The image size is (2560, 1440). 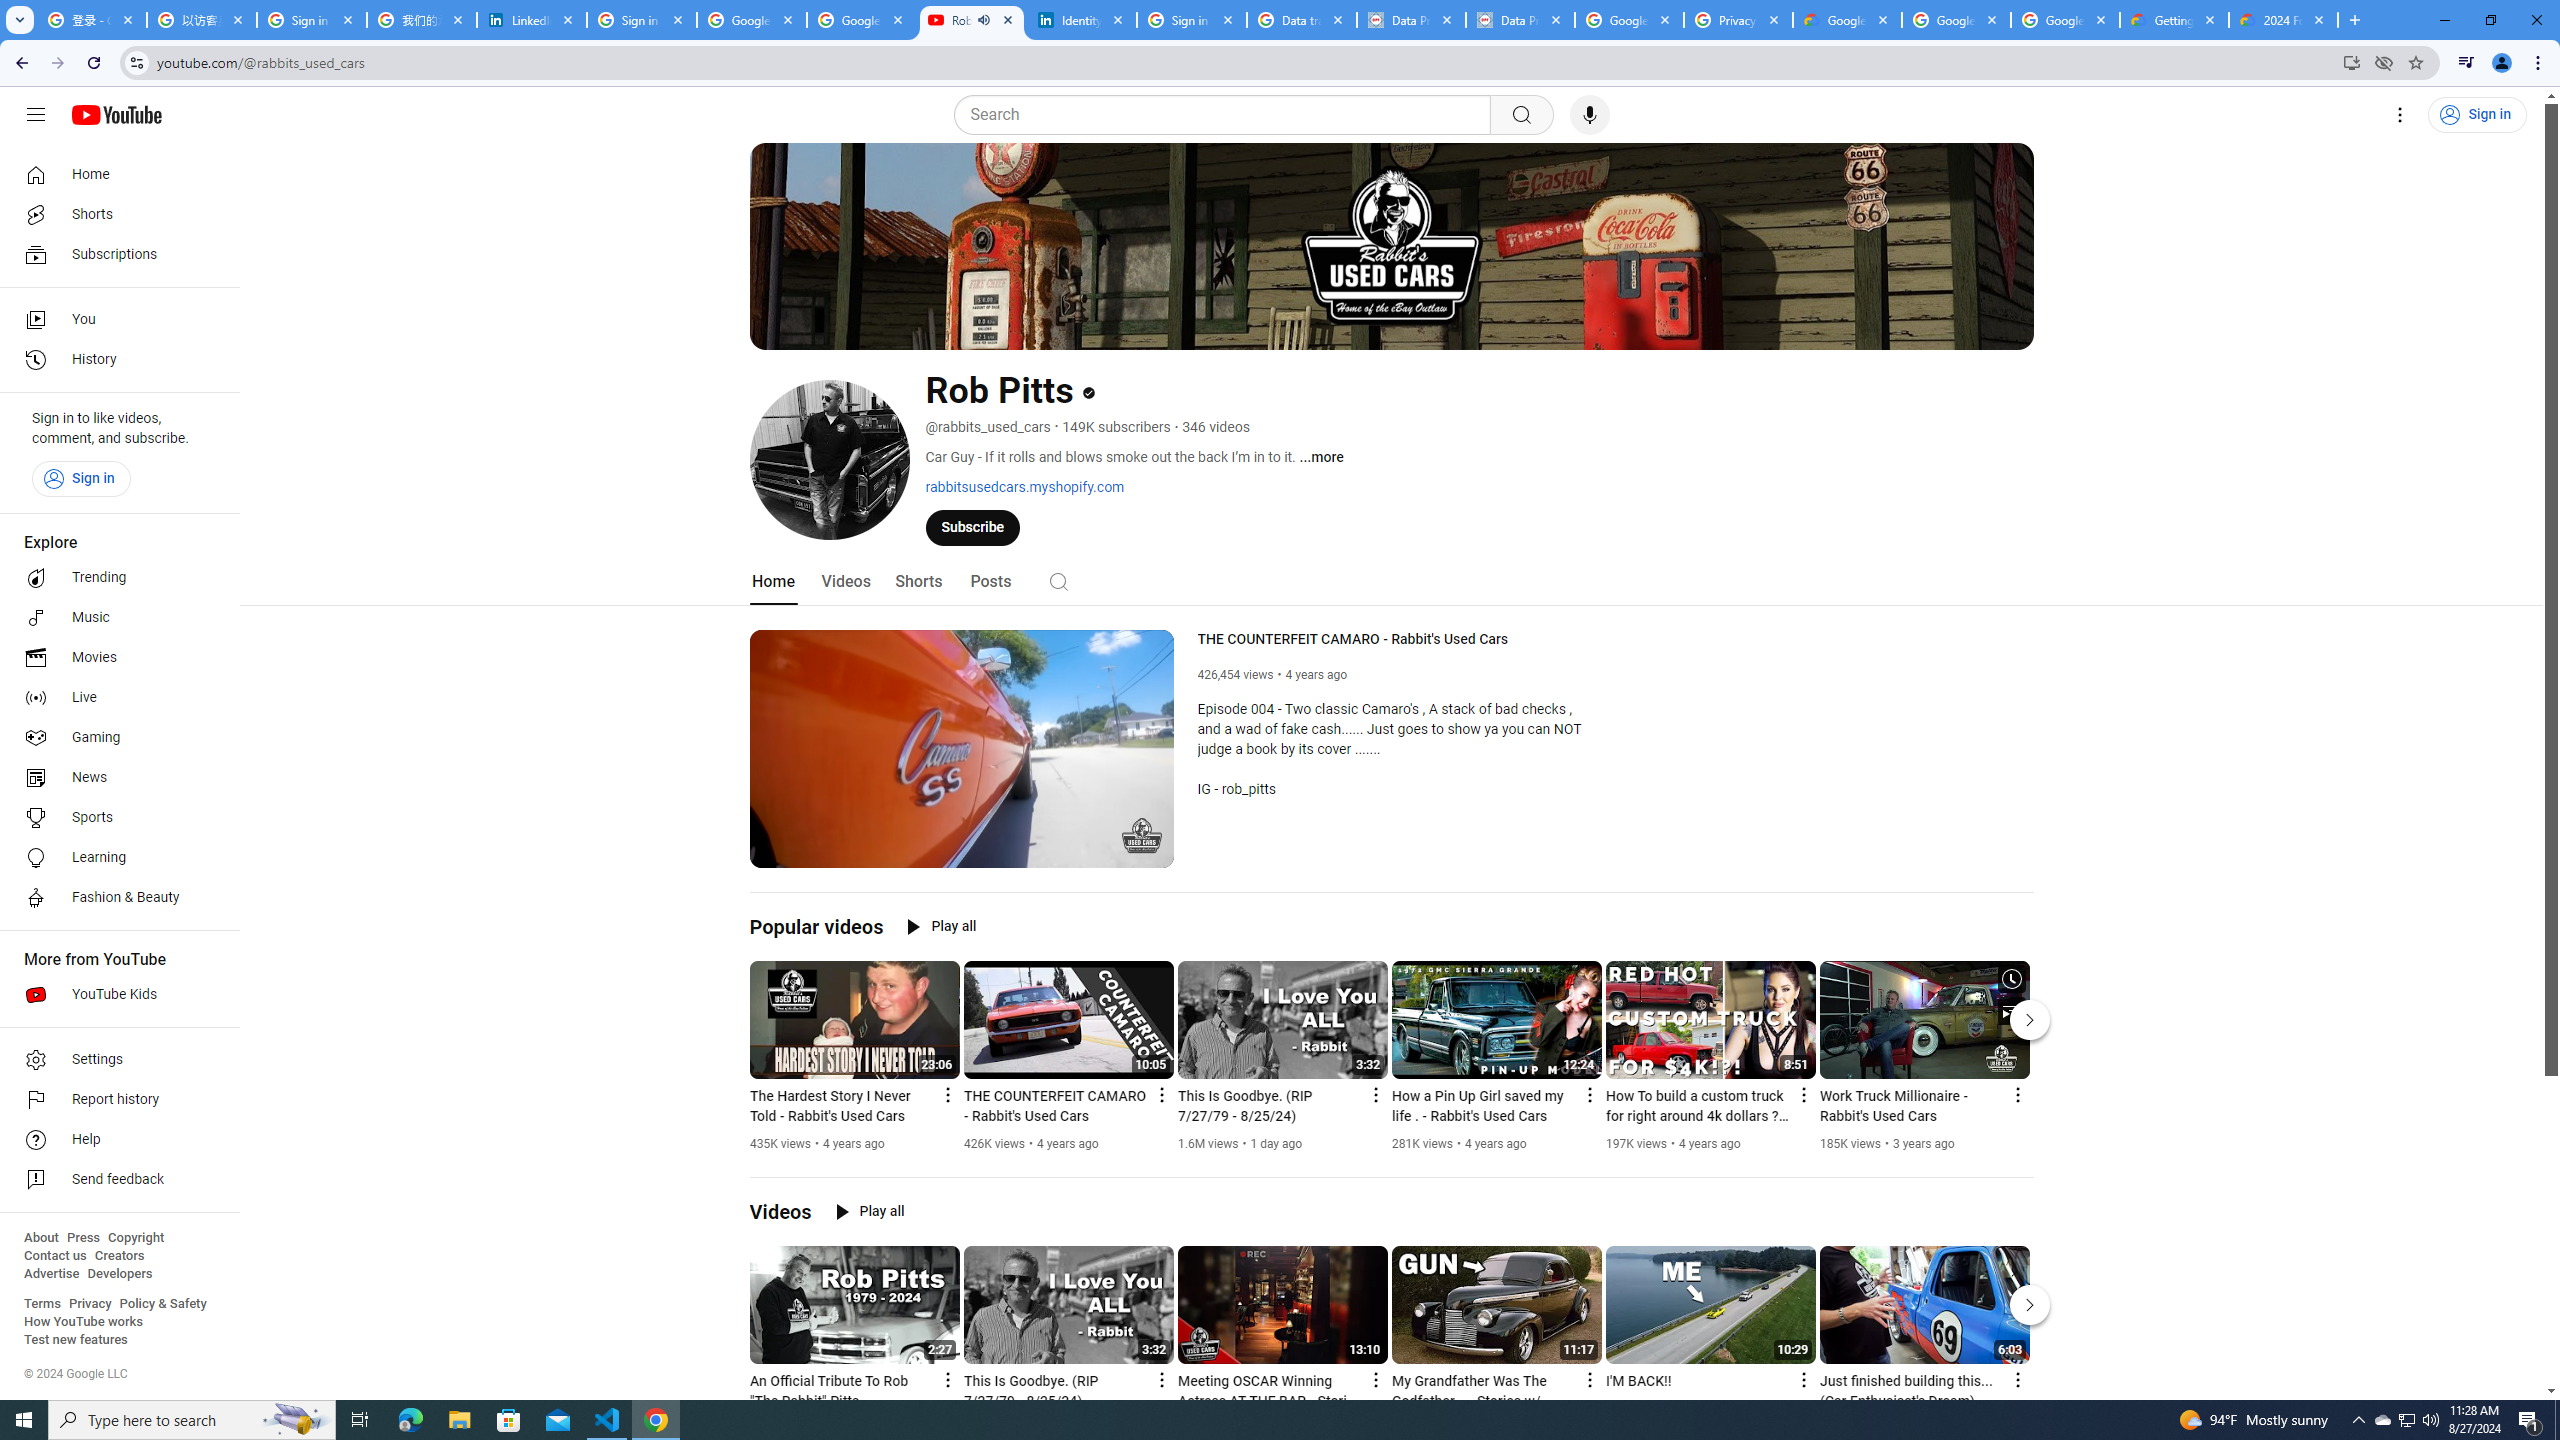 What do you see at coordinates (114, 658) in the screenshot?
I see `Movies` at bounding box center [114, 658].